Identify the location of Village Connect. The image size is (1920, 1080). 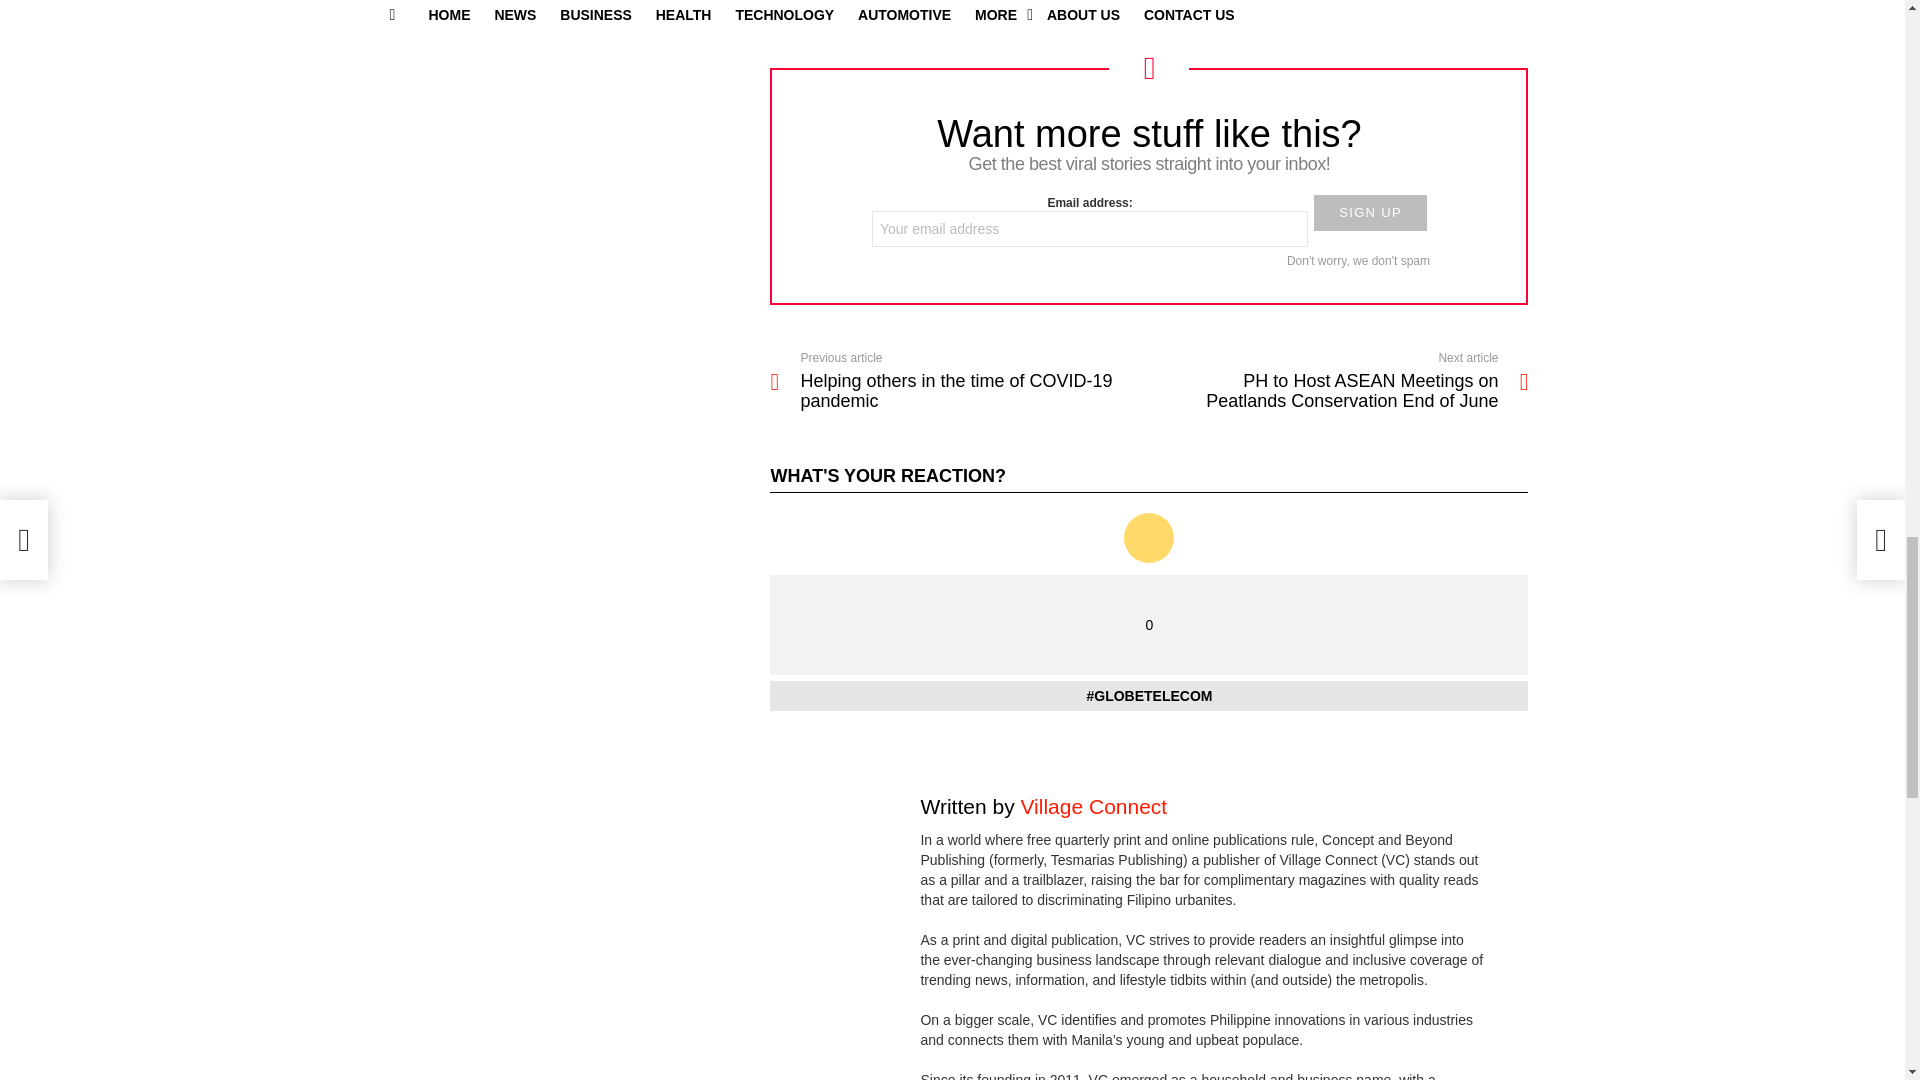
(1093, 806).